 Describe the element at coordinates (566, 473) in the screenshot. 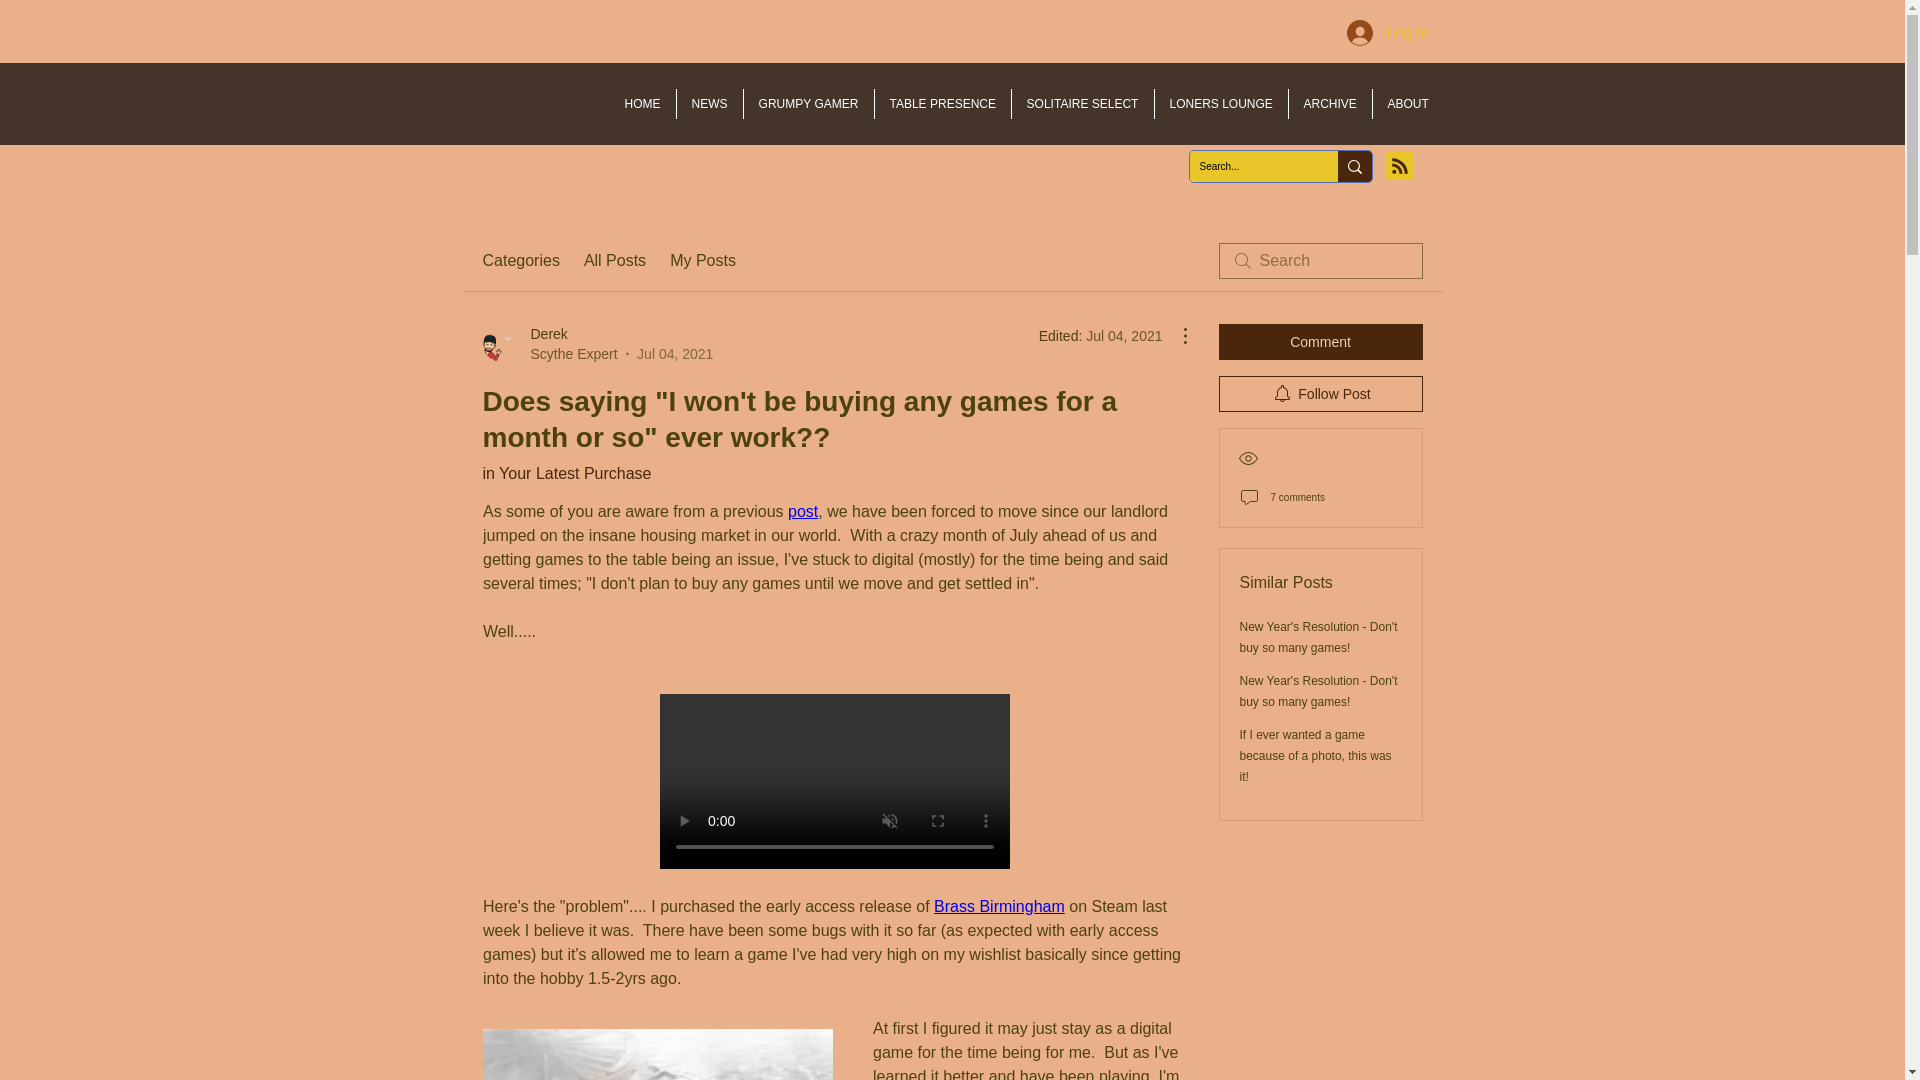

I see `in Your Latest Purchase` at that location.